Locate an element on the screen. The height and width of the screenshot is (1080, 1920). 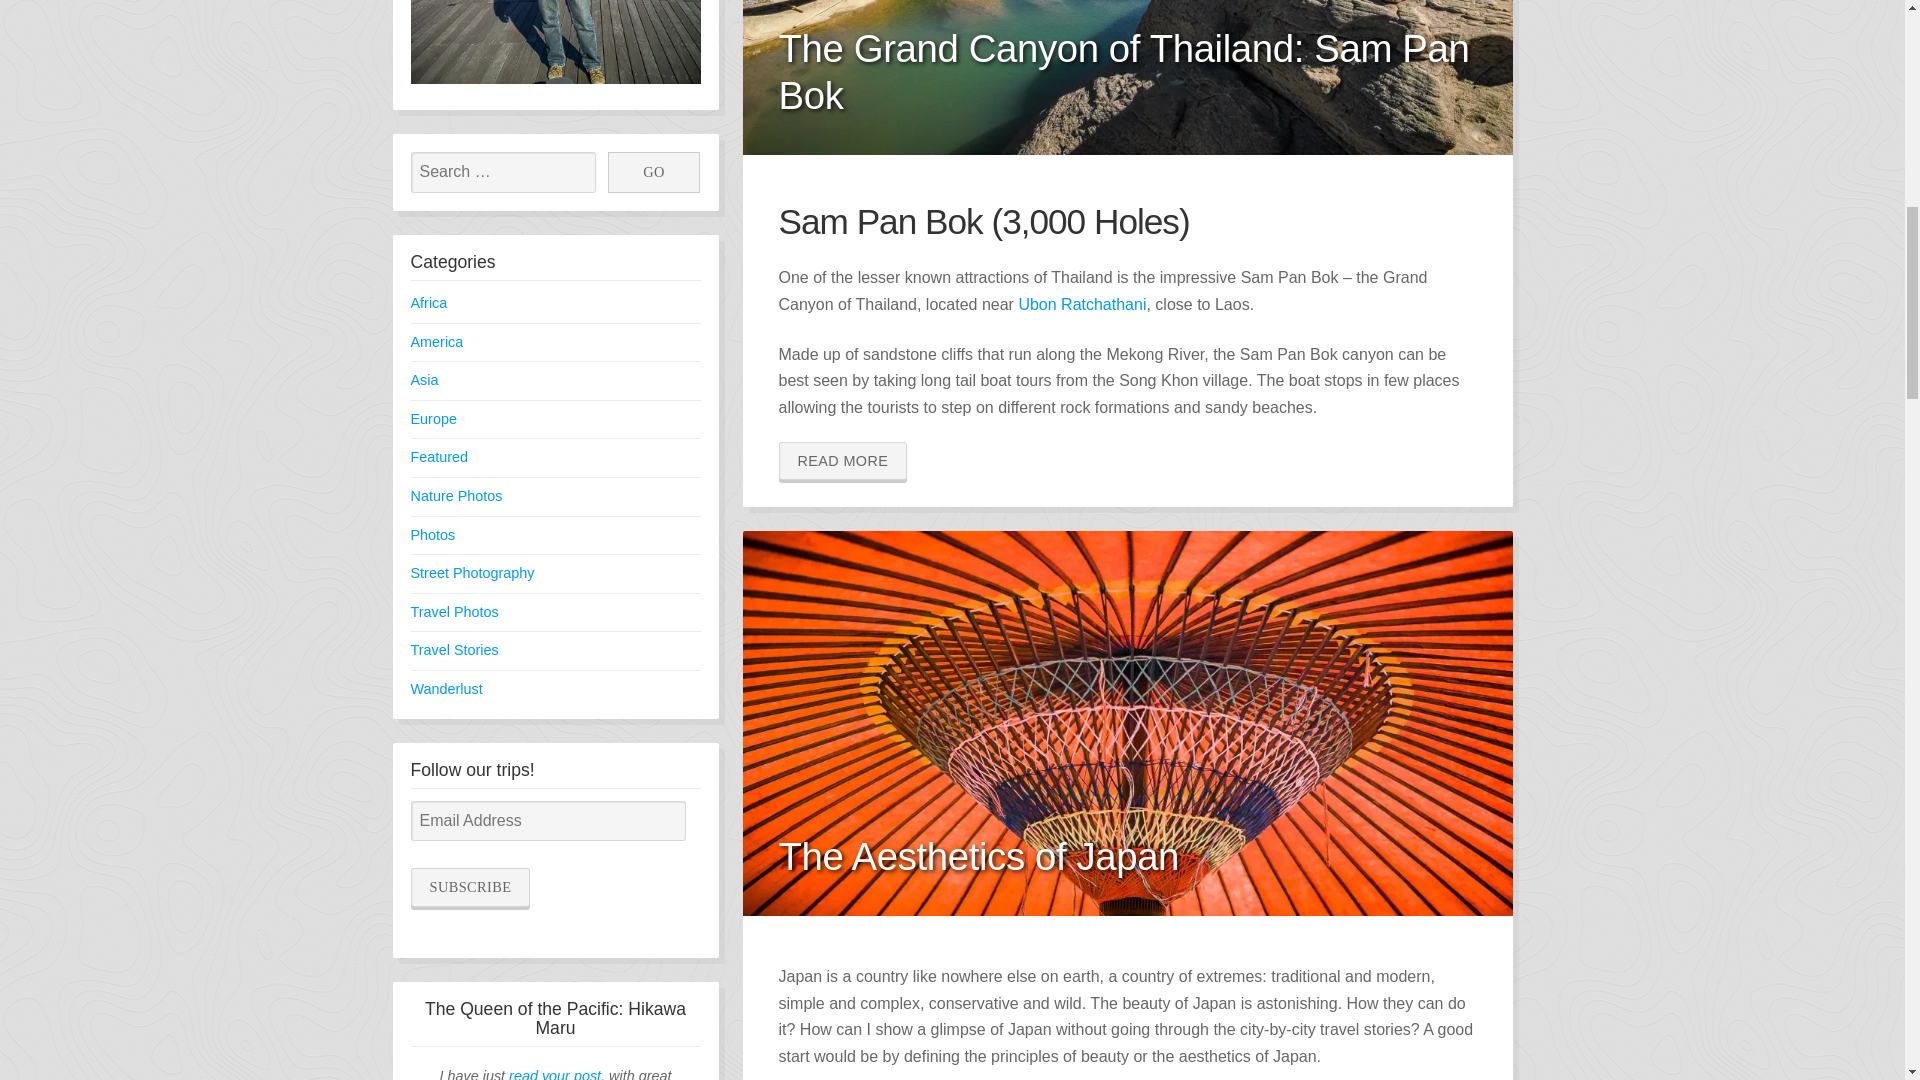
America is located at coordinates (436, 341).